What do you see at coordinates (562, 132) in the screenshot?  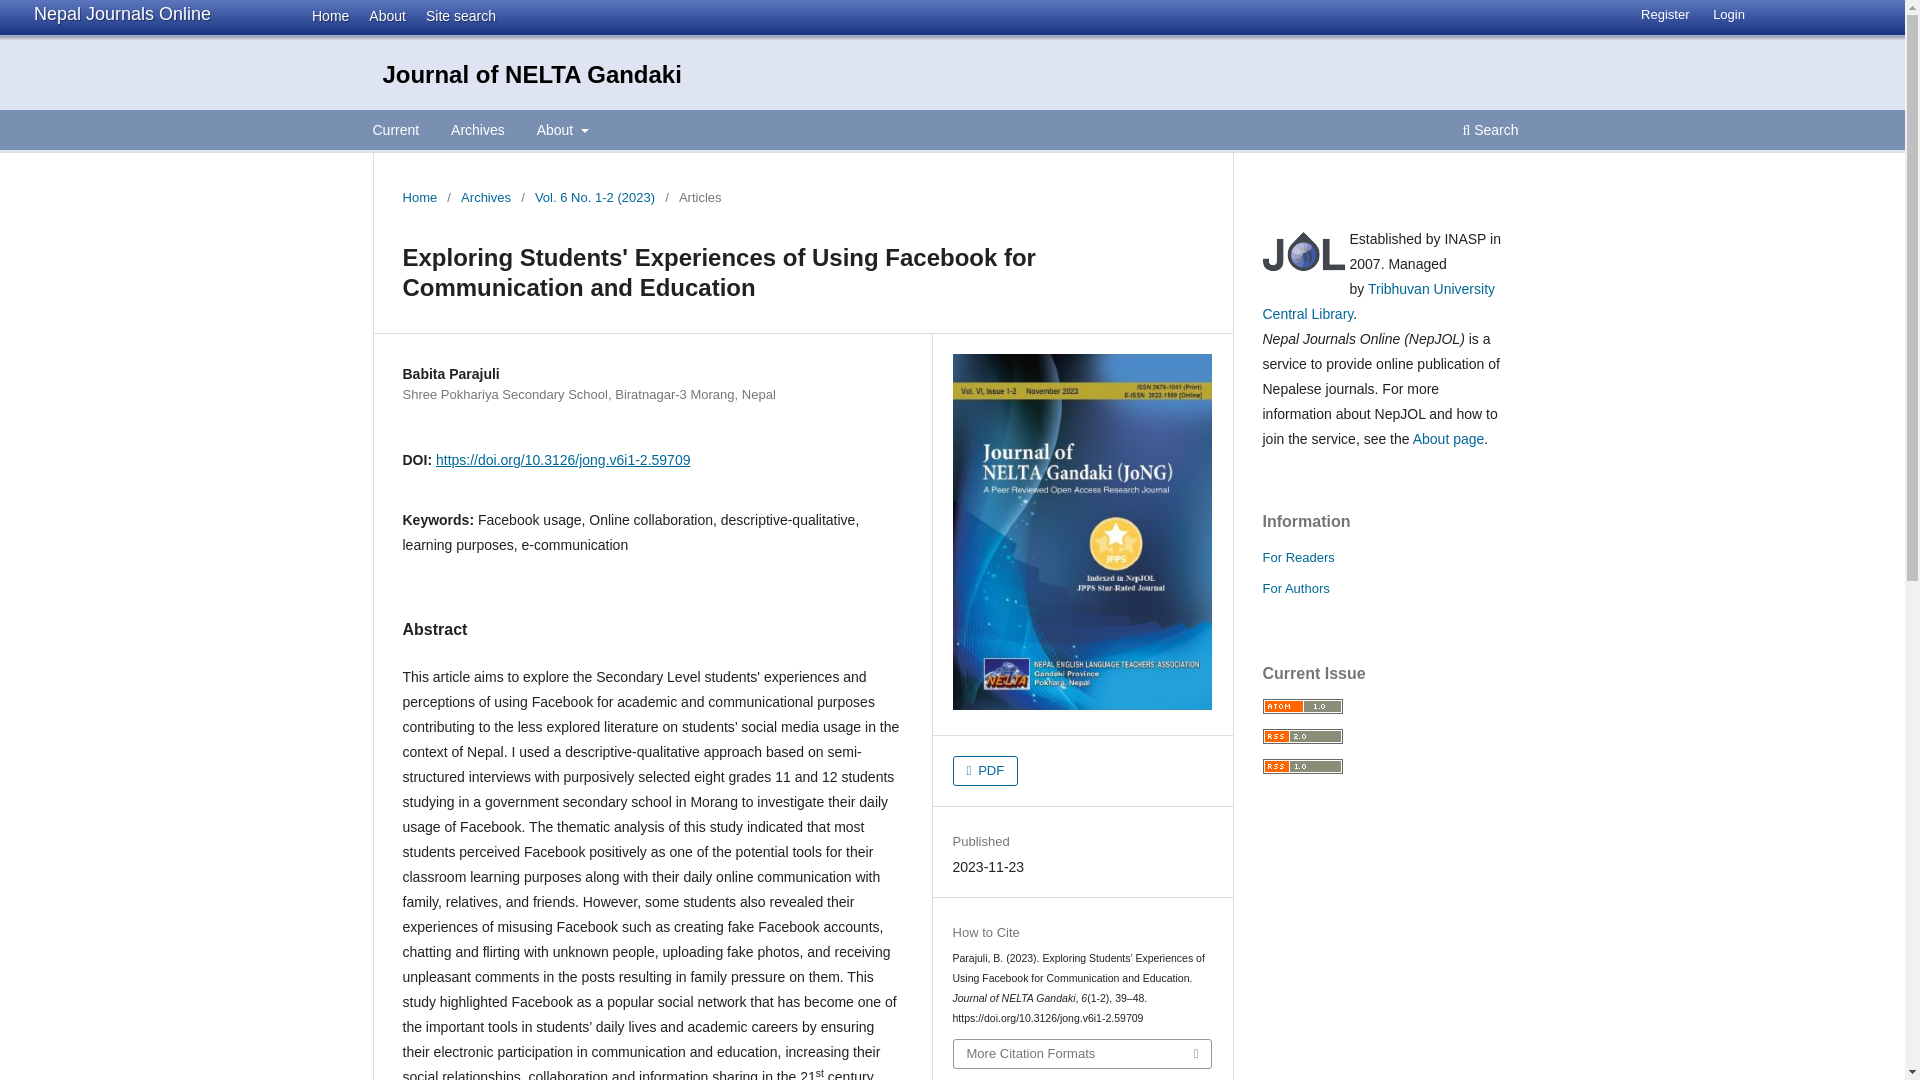 I see `About` at bounding box center [562, 132].